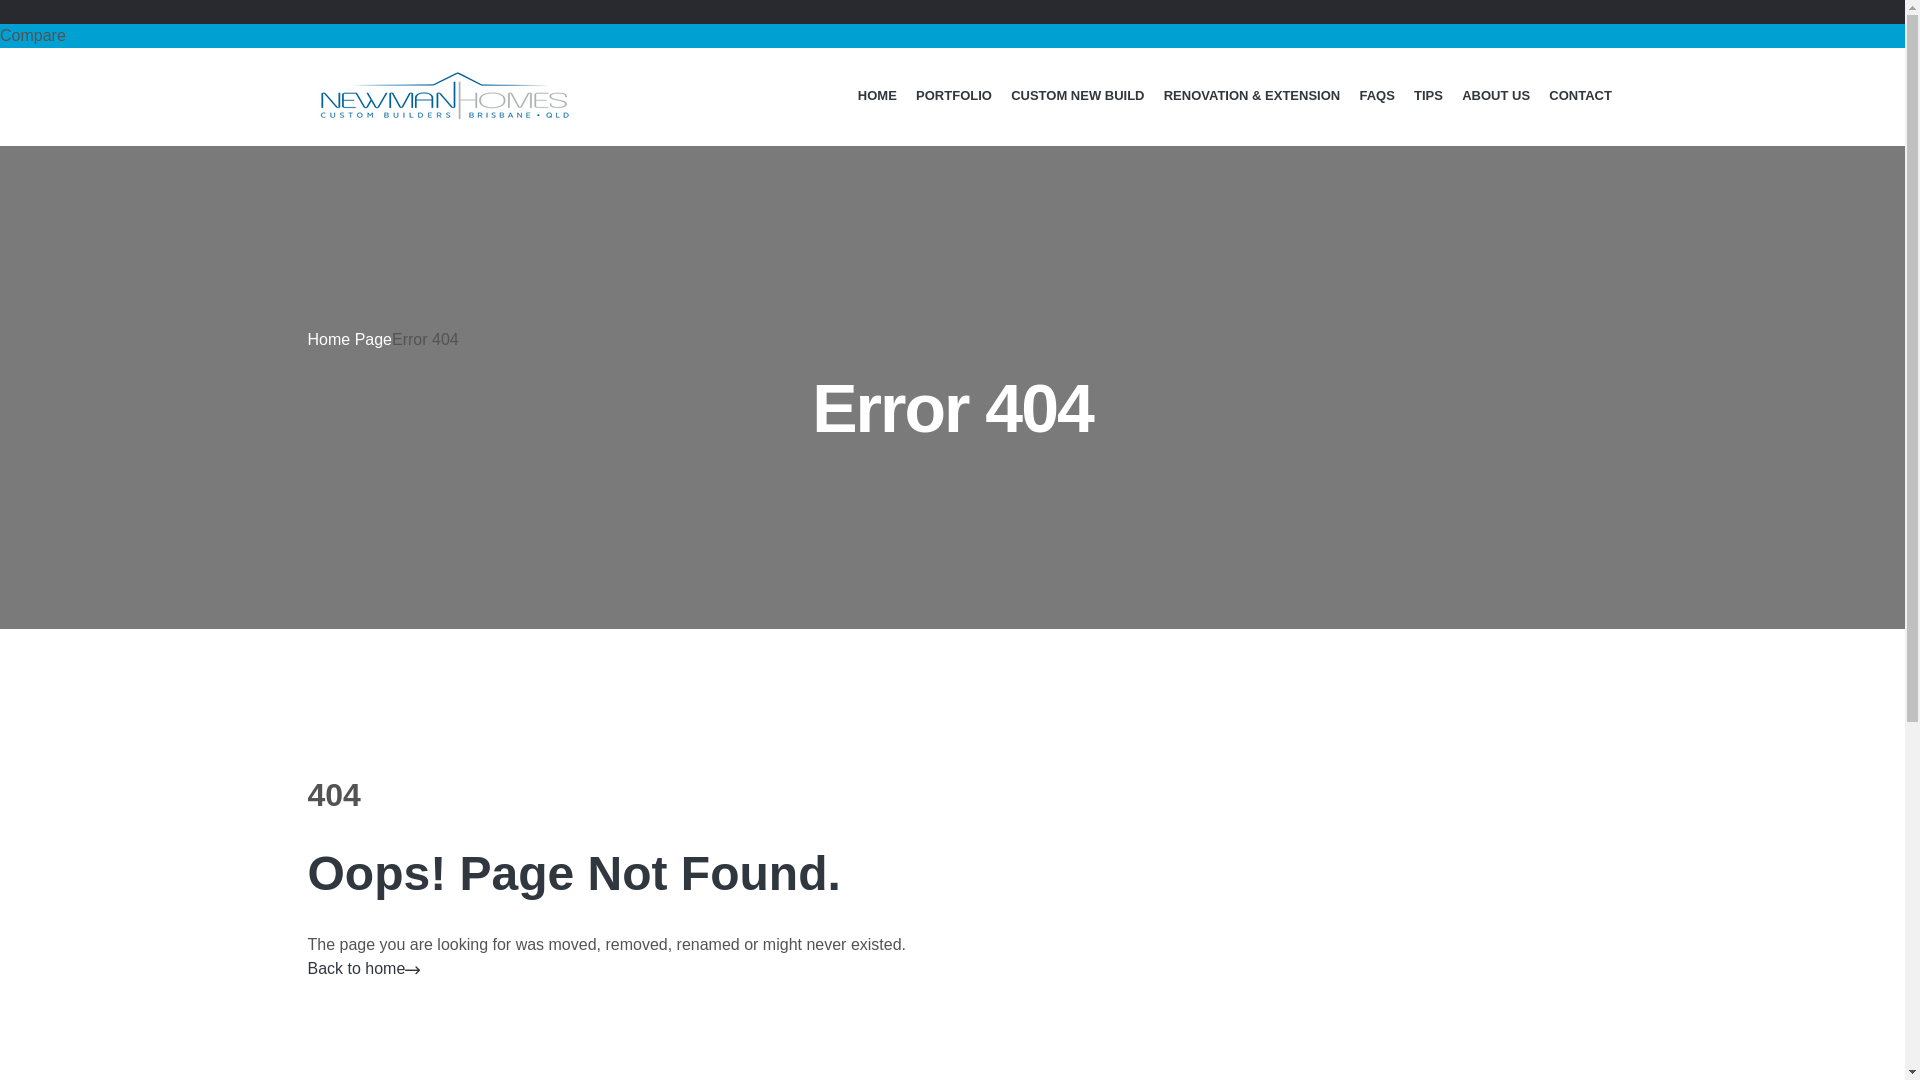 The height and width of the screenshot is (1080, 1920). I want to click on FAQS, so click(1378, 96).